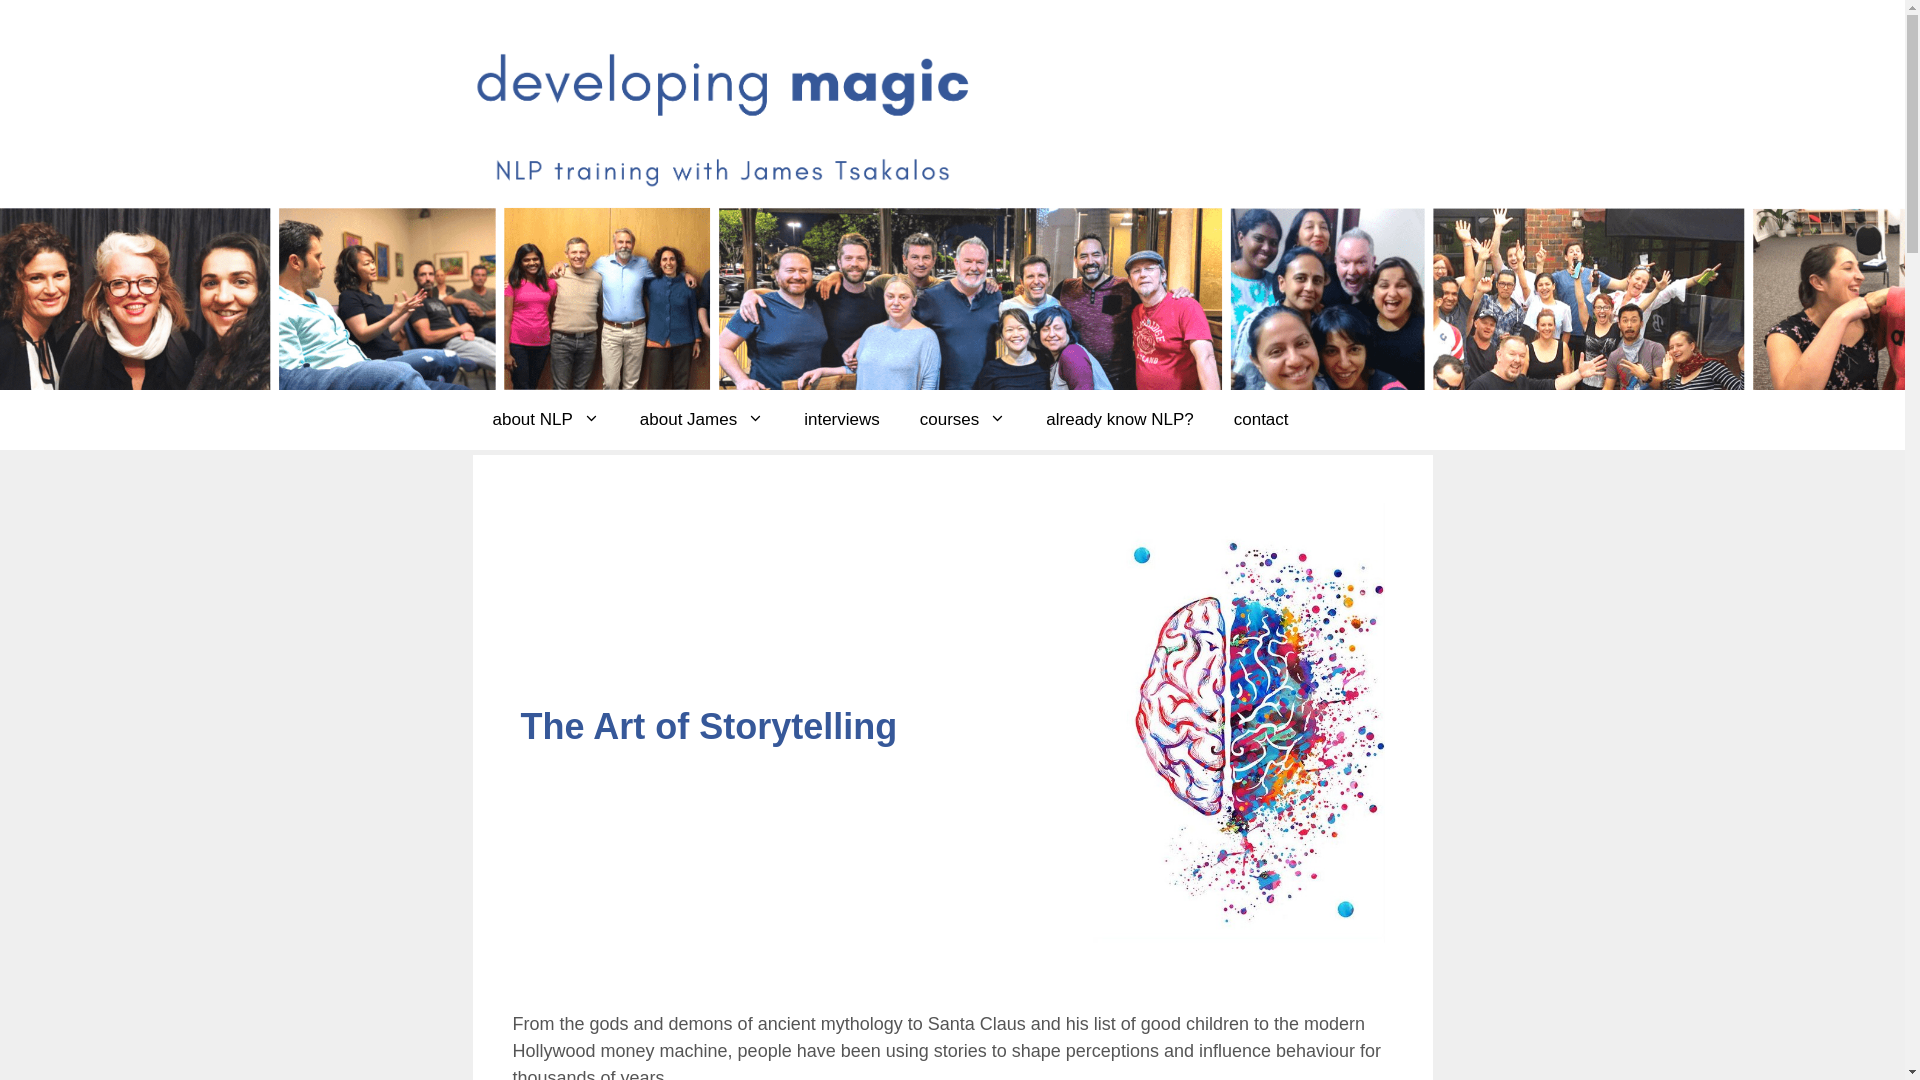 The image size is (1920, 1080). Describe the element at coordinates (1262, 420) in the screenshot. I see `contact` at that location.